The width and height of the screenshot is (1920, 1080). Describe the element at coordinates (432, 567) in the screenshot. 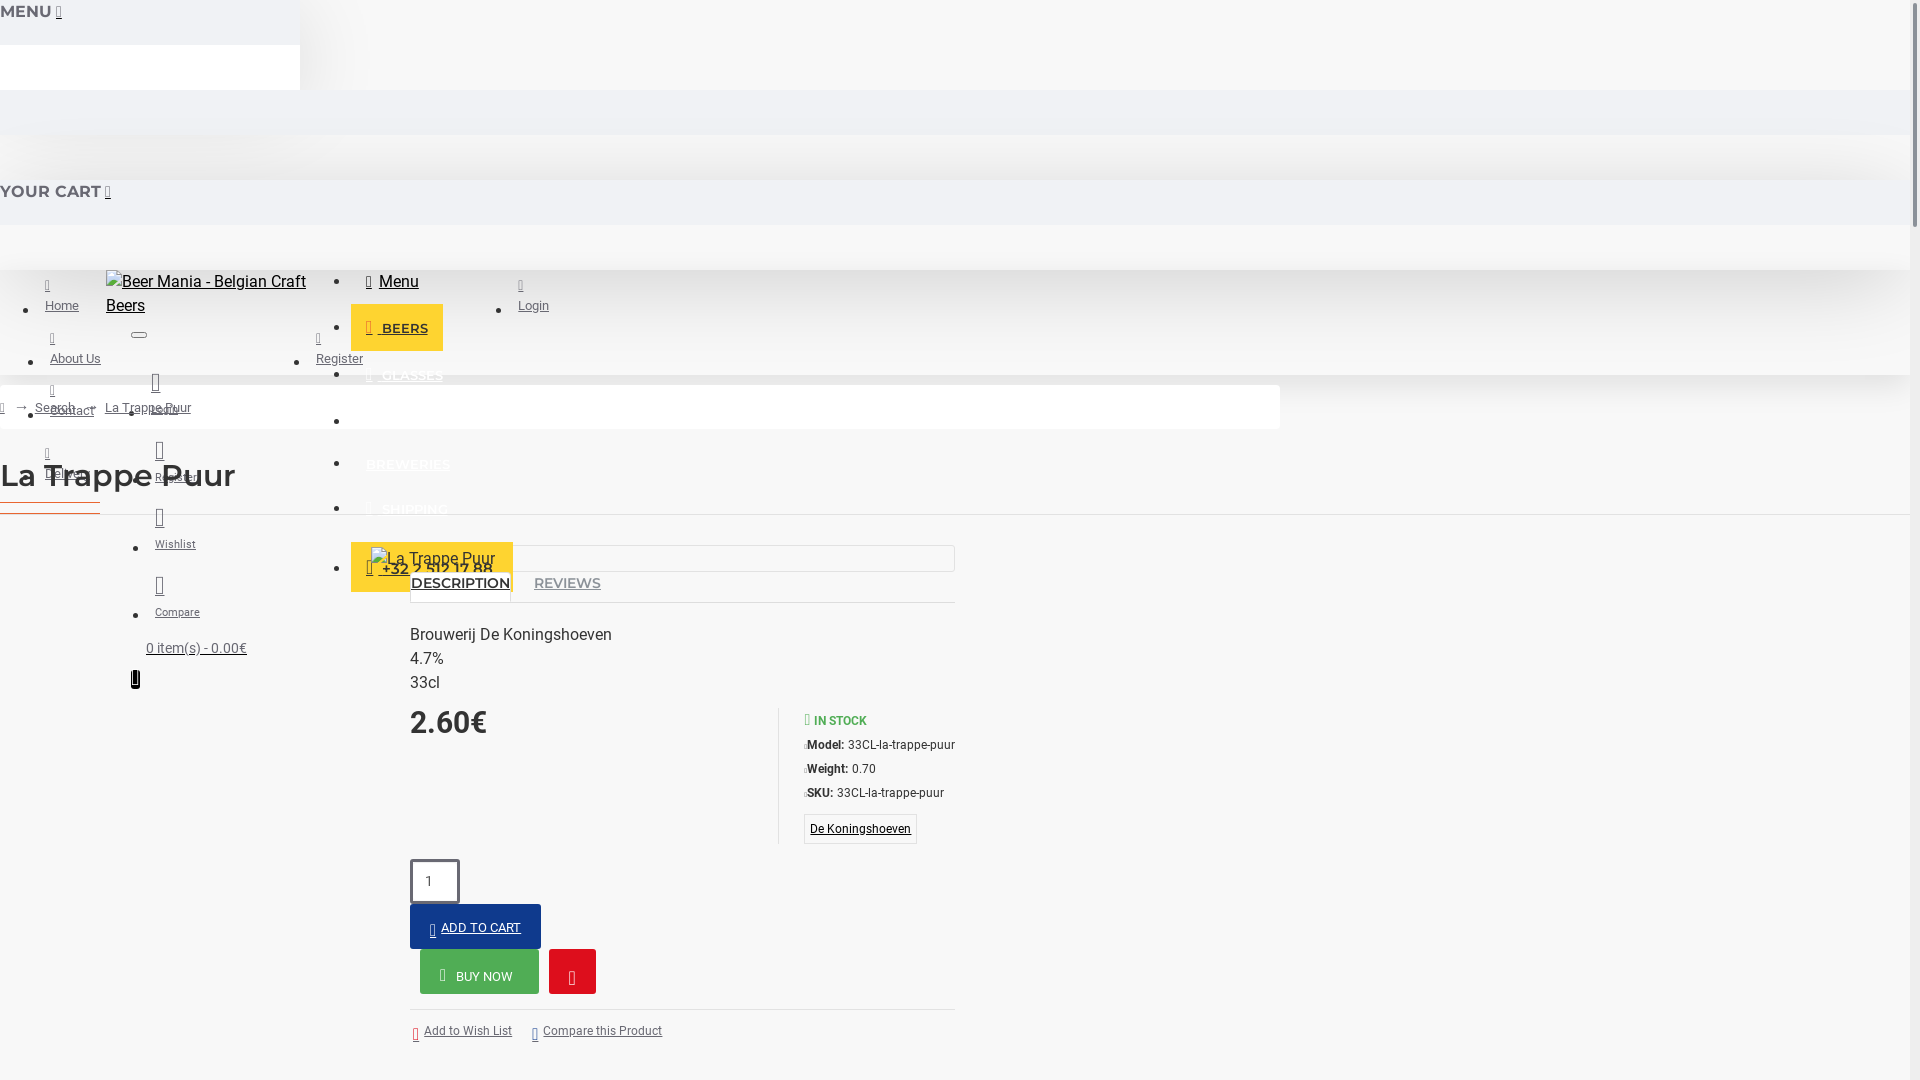

I see `+32 2 512 17 88` at that location.